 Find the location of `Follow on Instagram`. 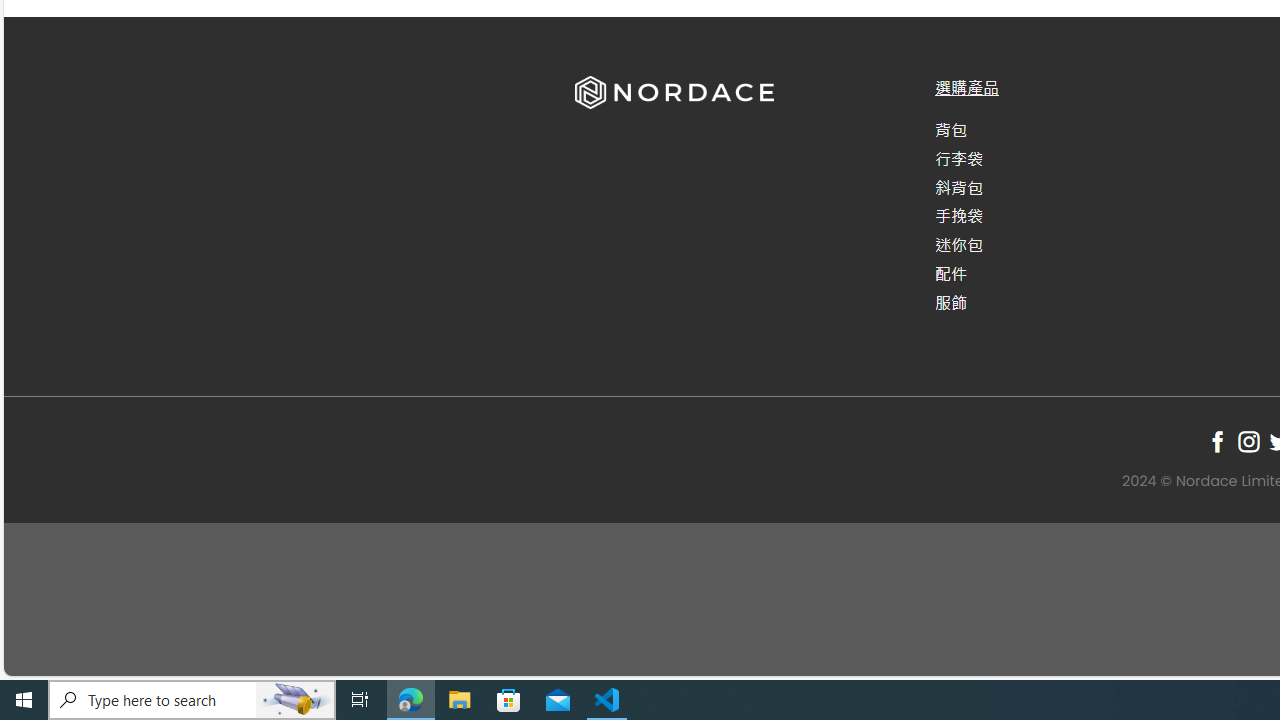

Follow on Instagram is located at coordinates (1248, 441).